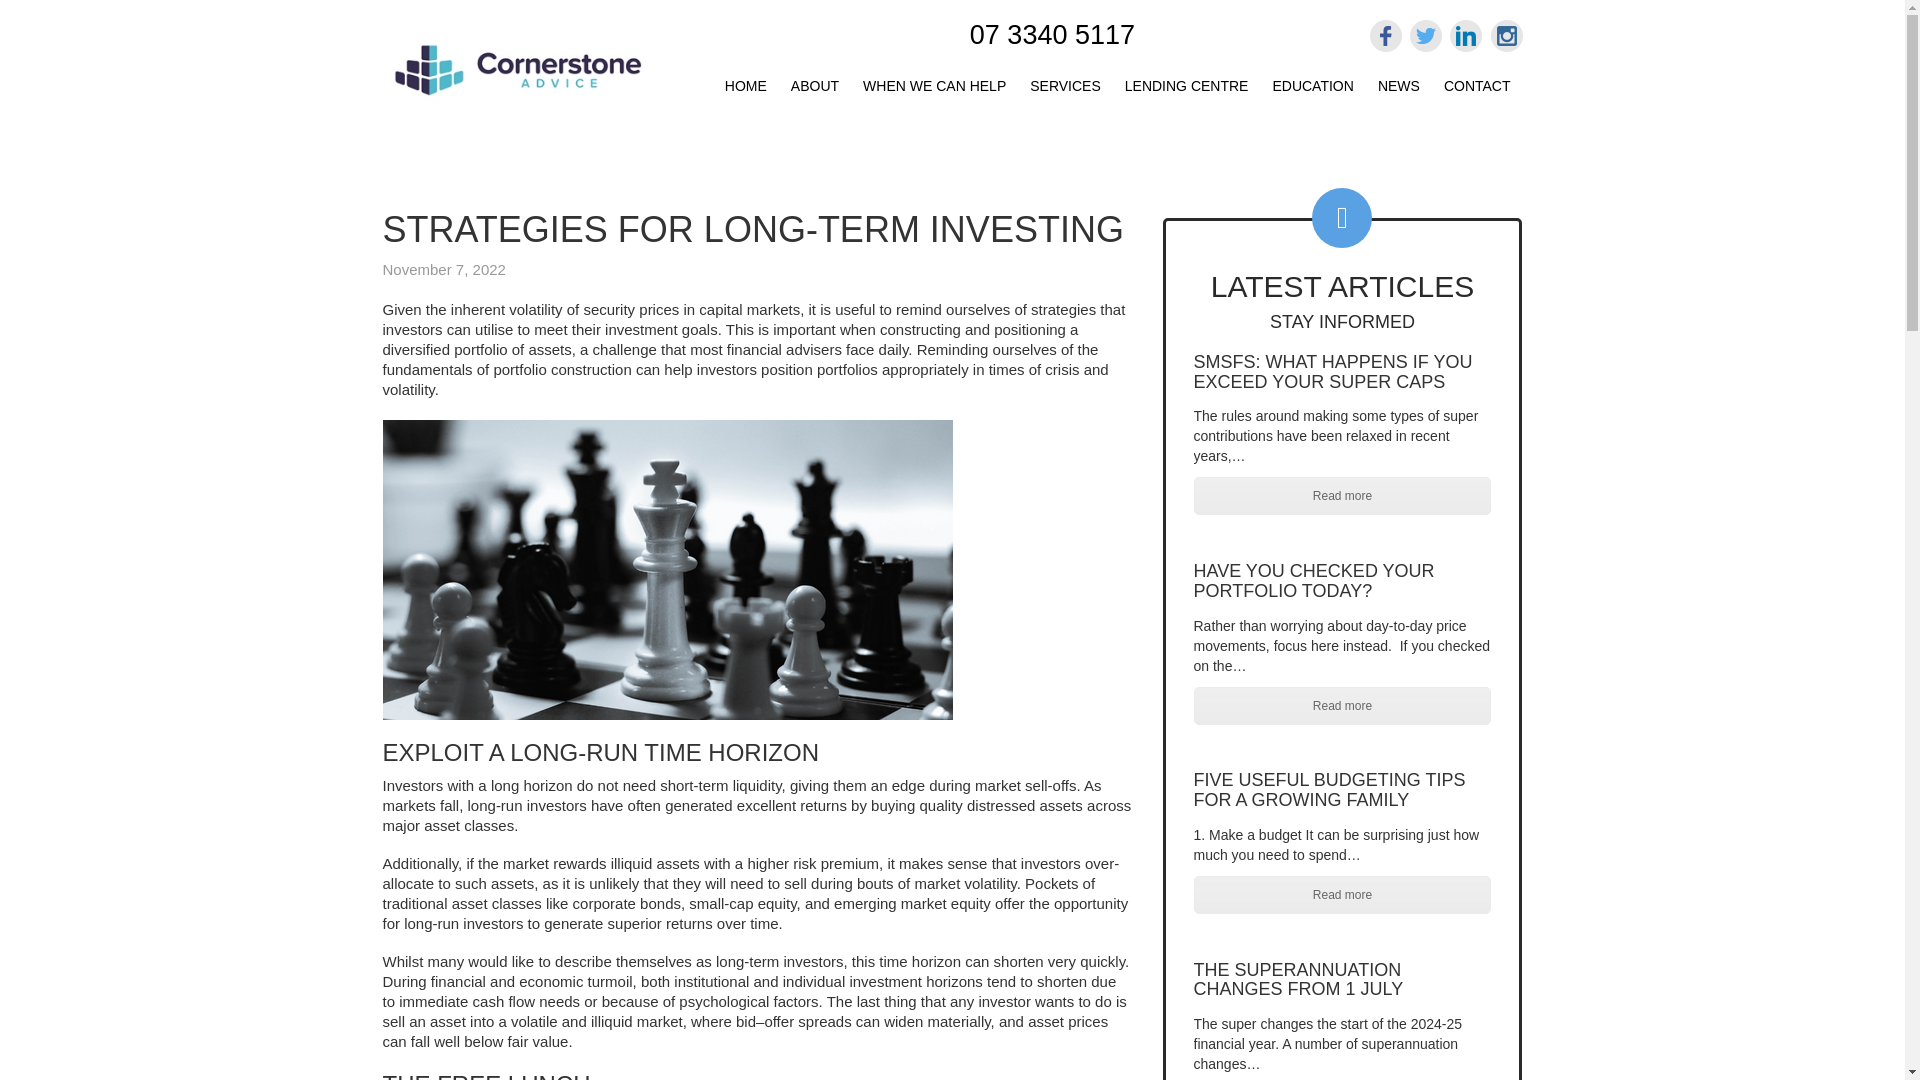  What do you see at coordinates (1312, 82) in the screenshot?
I see `EDUCATION` at bounding box center [1312, 82].